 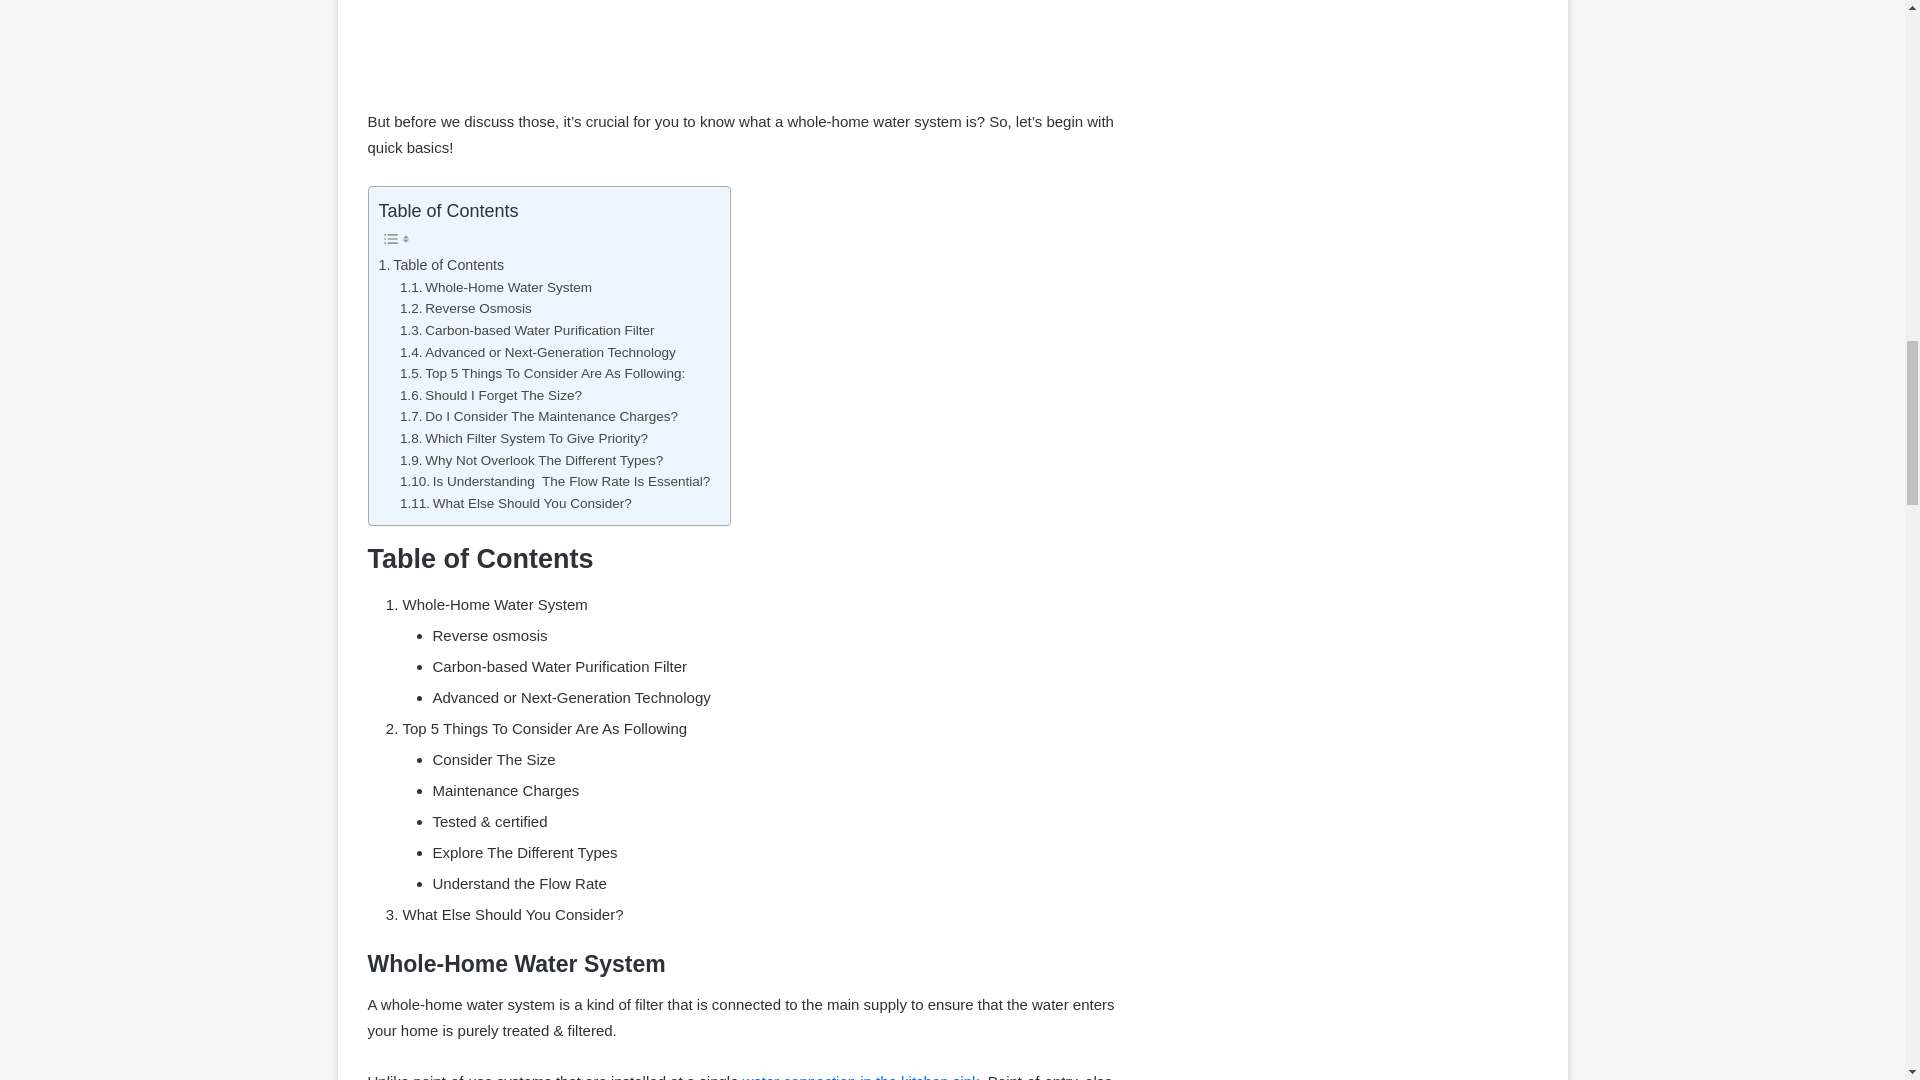 I want to click on Is Understanding  The Flow Rate Is Essential?, so click(x=554, y=481).